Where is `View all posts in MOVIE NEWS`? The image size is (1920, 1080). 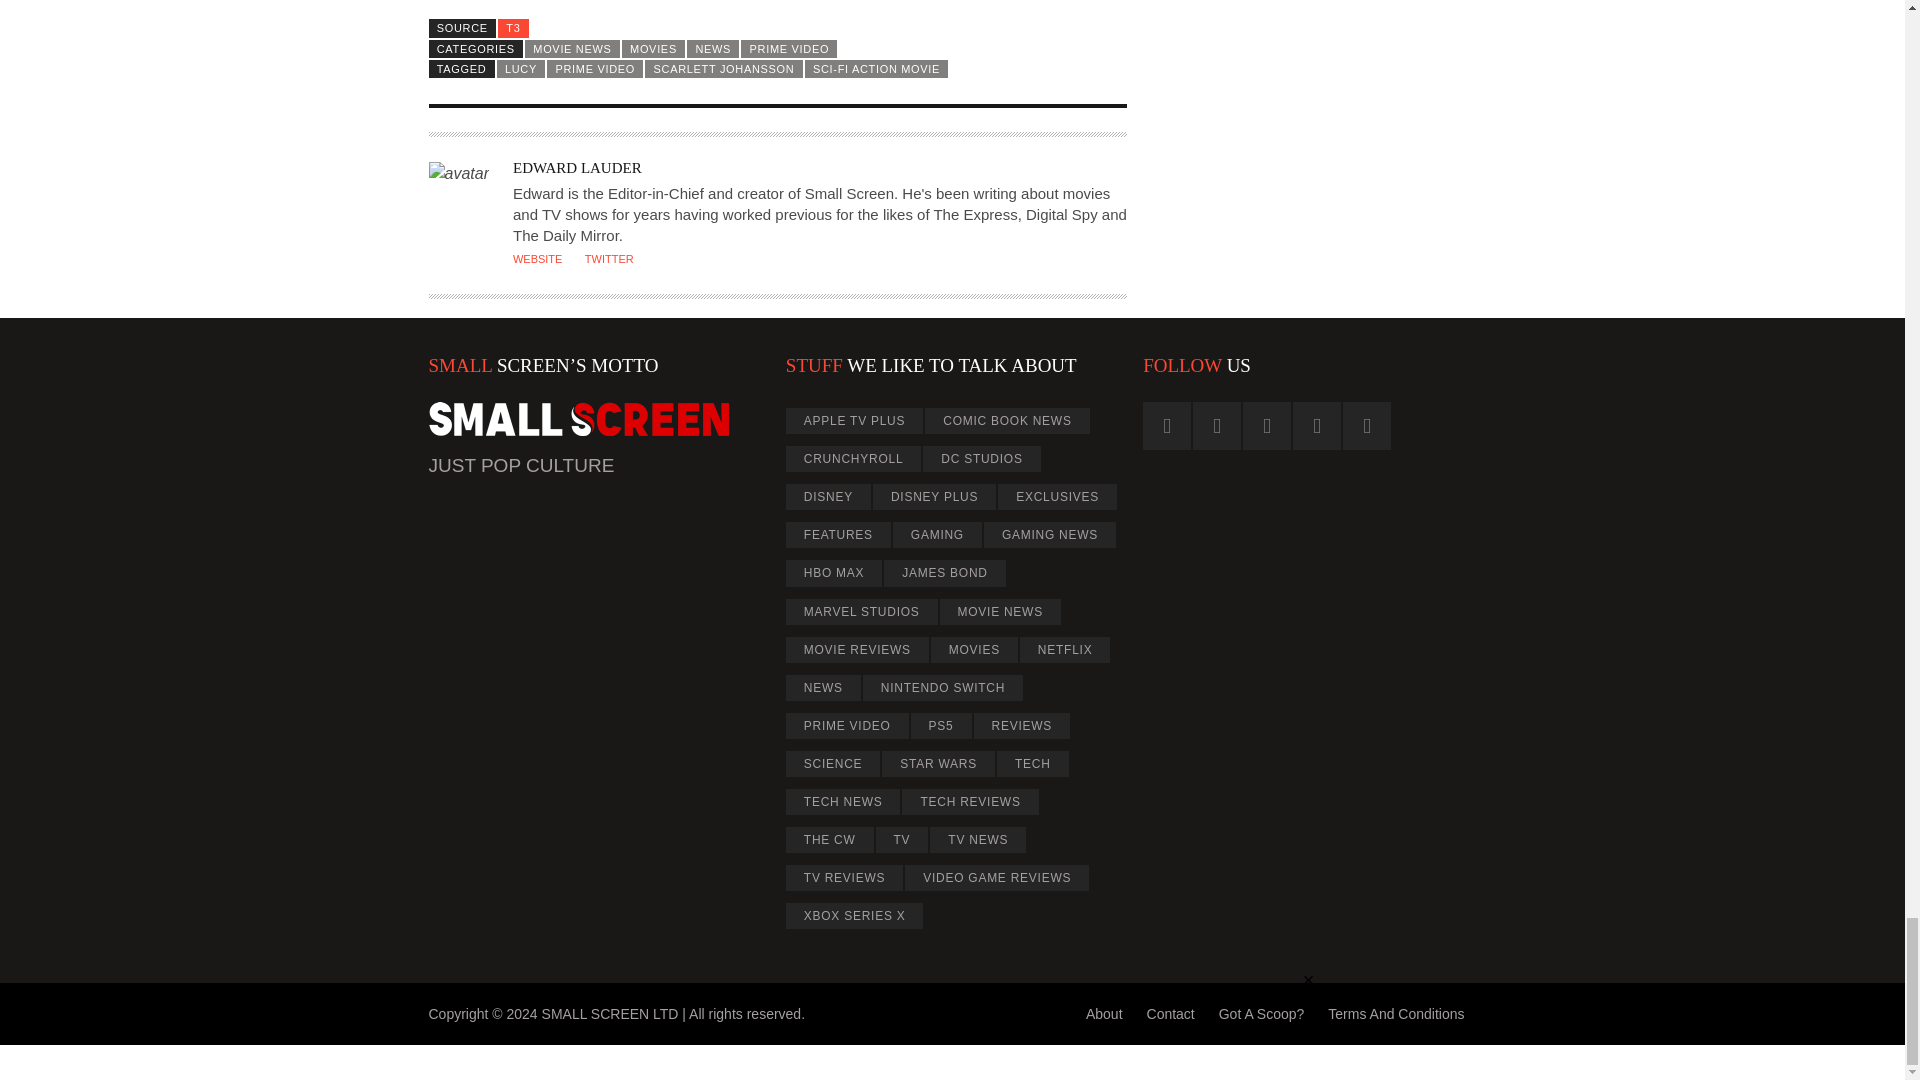 View all posts in MOVIE NEWS is located at coordinates (572, 48).